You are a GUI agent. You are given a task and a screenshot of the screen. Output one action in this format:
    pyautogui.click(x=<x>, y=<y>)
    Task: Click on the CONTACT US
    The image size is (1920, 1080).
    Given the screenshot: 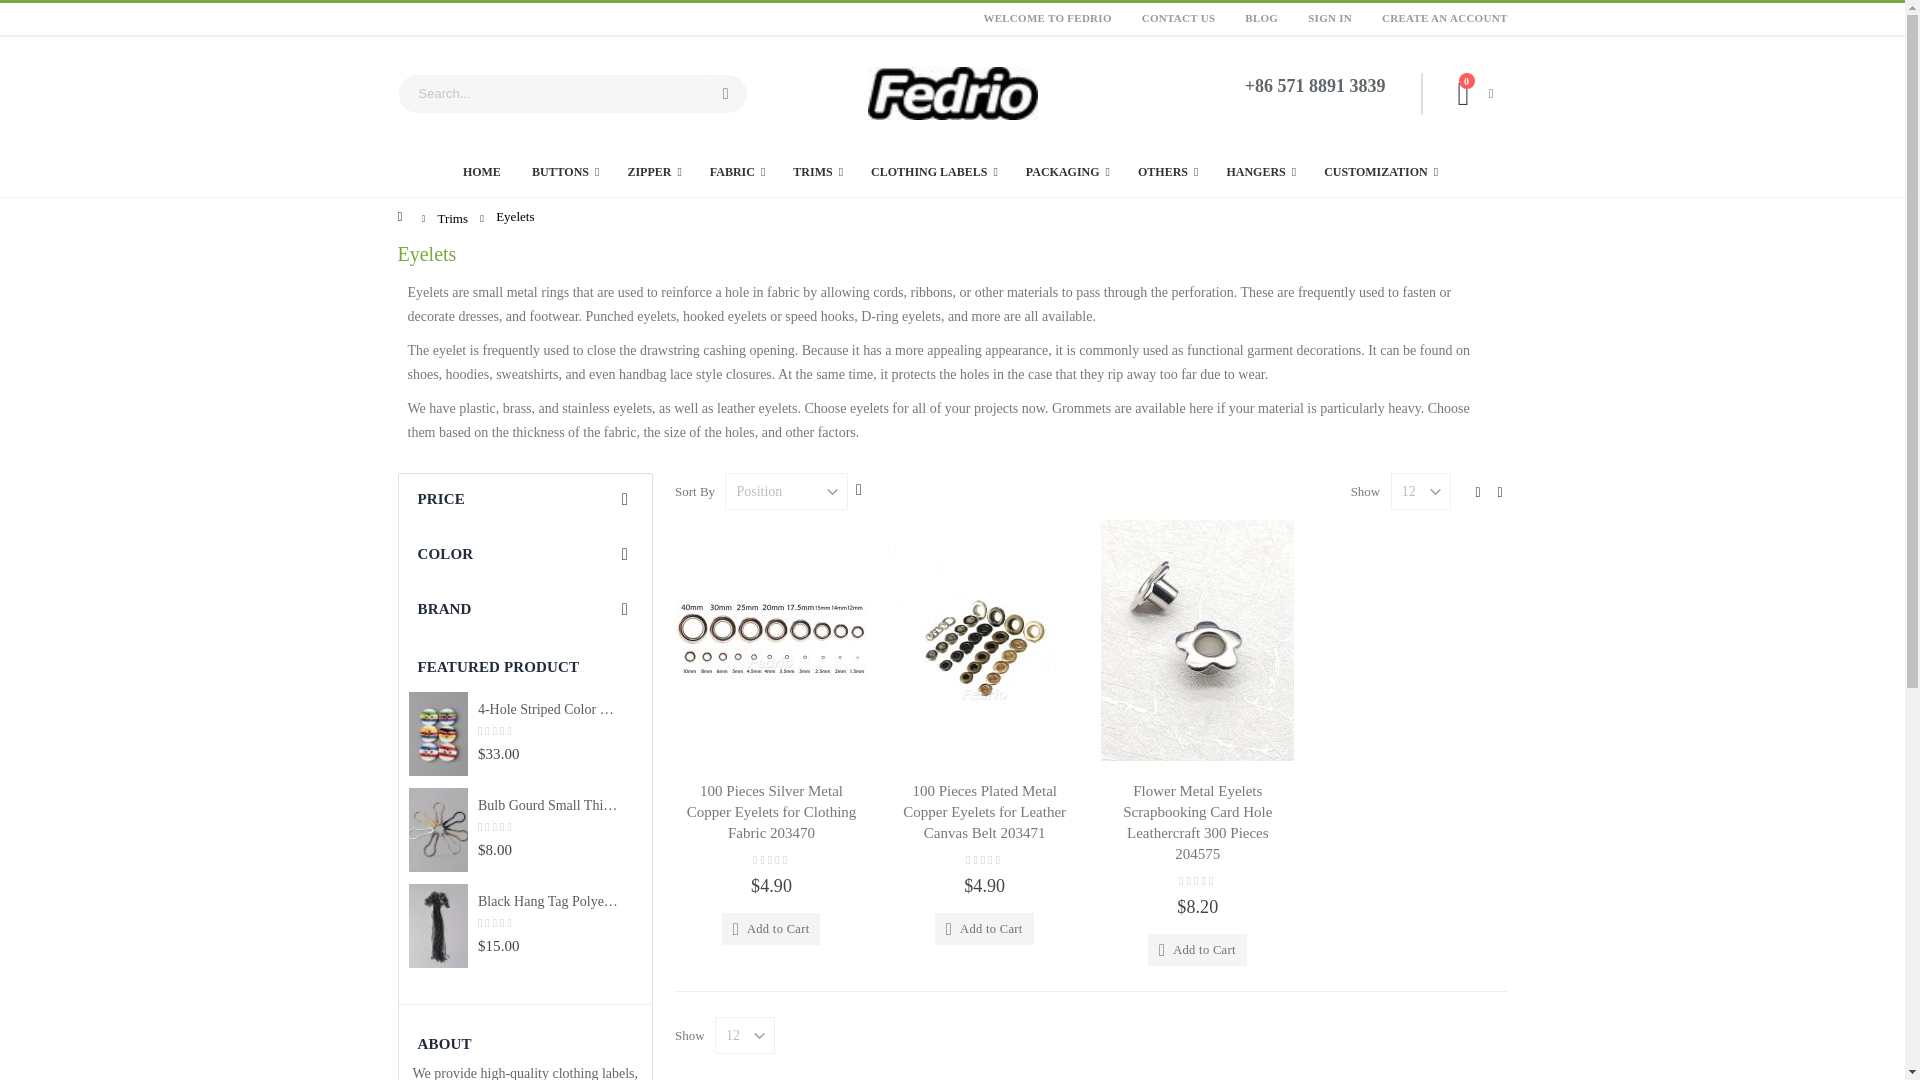 What is the action you would take?
    pyautogui.click(x=1178, y=18)
    